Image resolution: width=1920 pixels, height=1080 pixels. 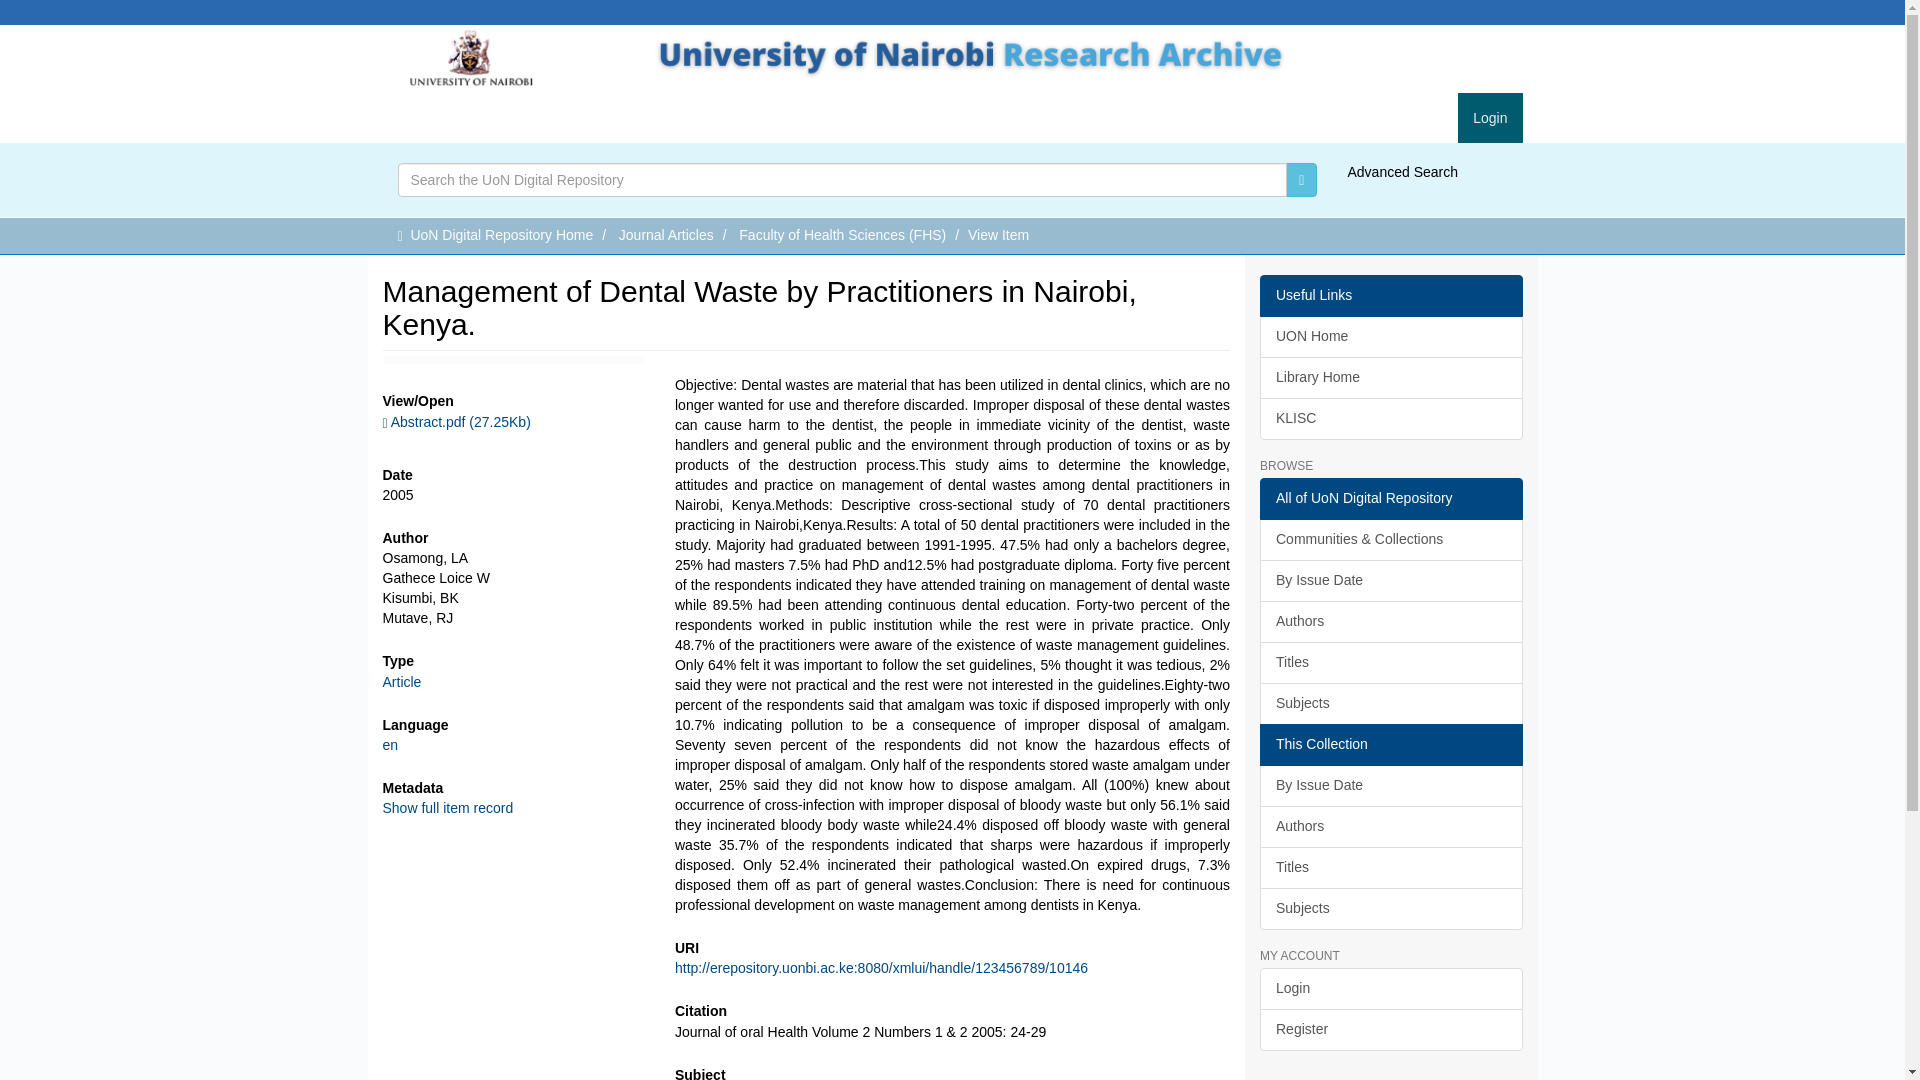 What do you see at coordinates (447, 808) in the screenshot?
I see `Show full item record` at bounding box center [447, 808].